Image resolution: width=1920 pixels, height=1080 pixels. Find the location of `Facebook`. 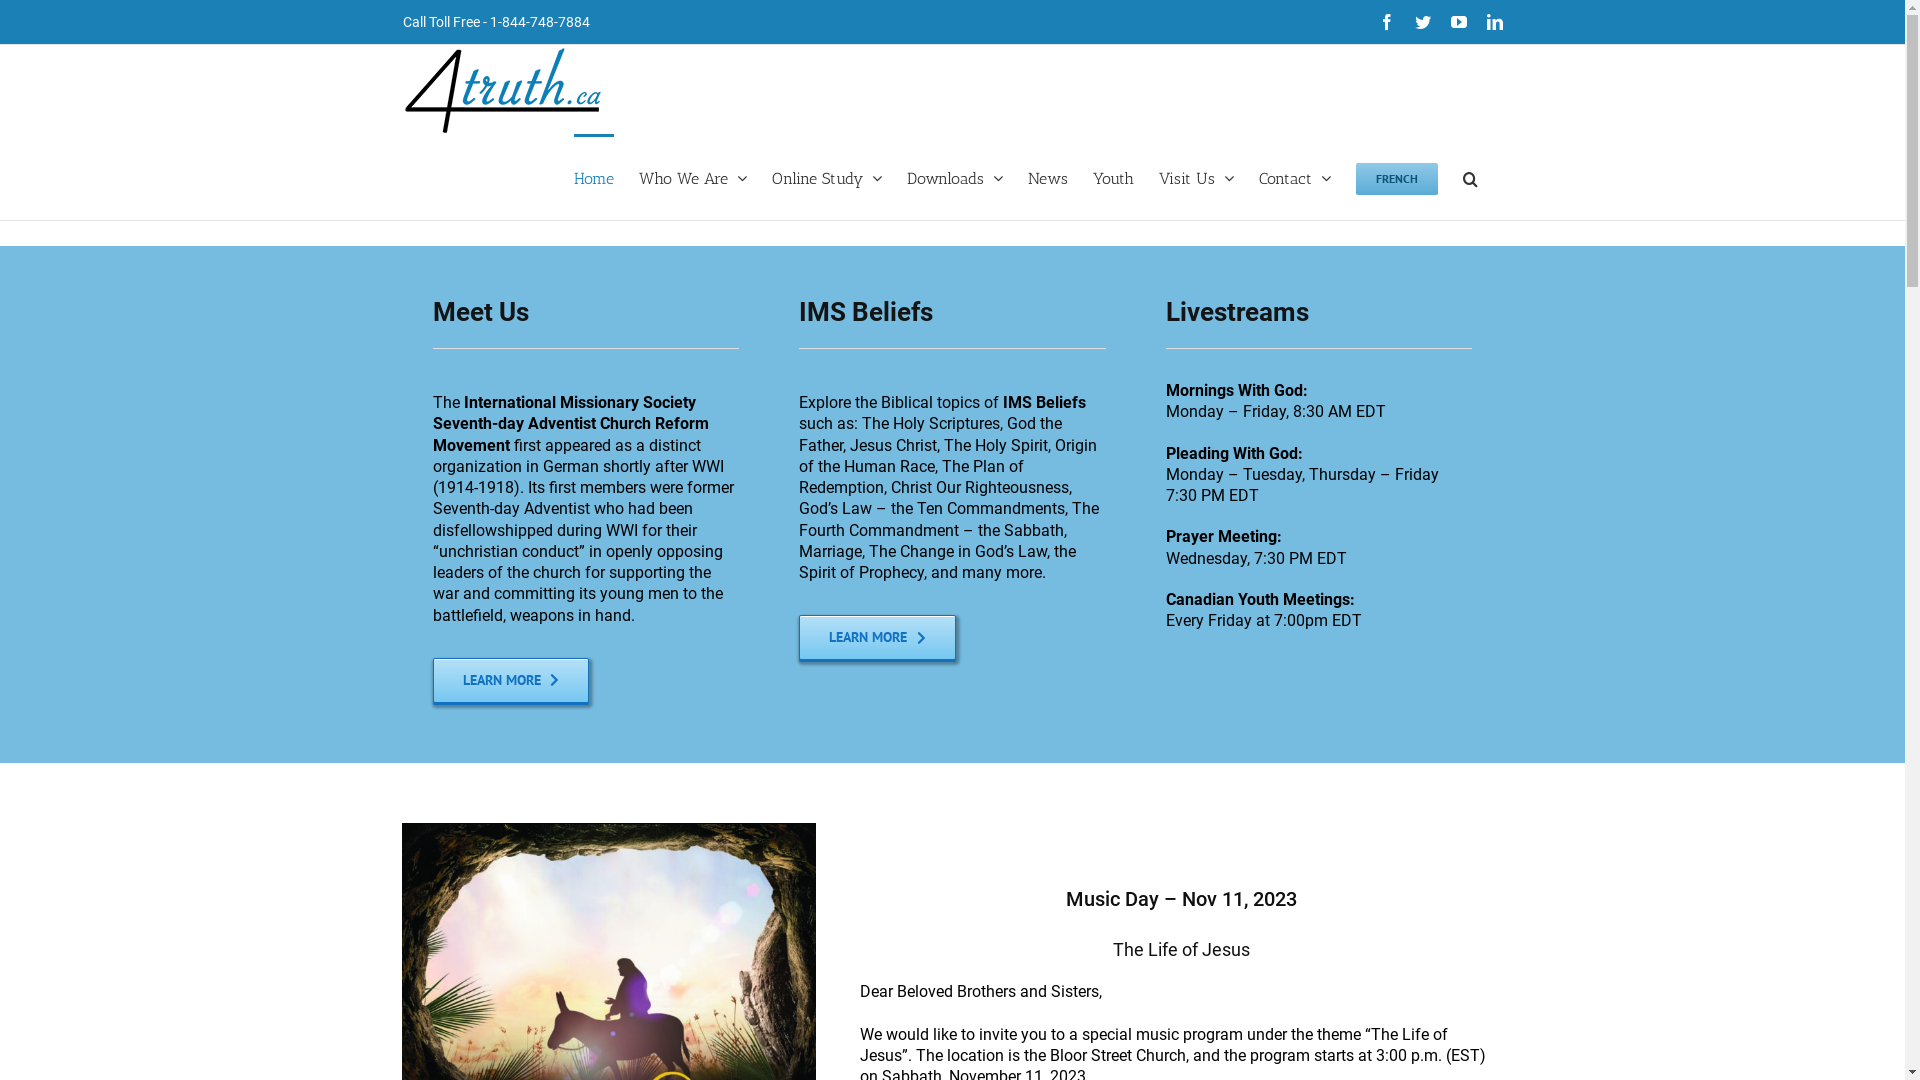

Facebook is located at coordinates (1386, 22).